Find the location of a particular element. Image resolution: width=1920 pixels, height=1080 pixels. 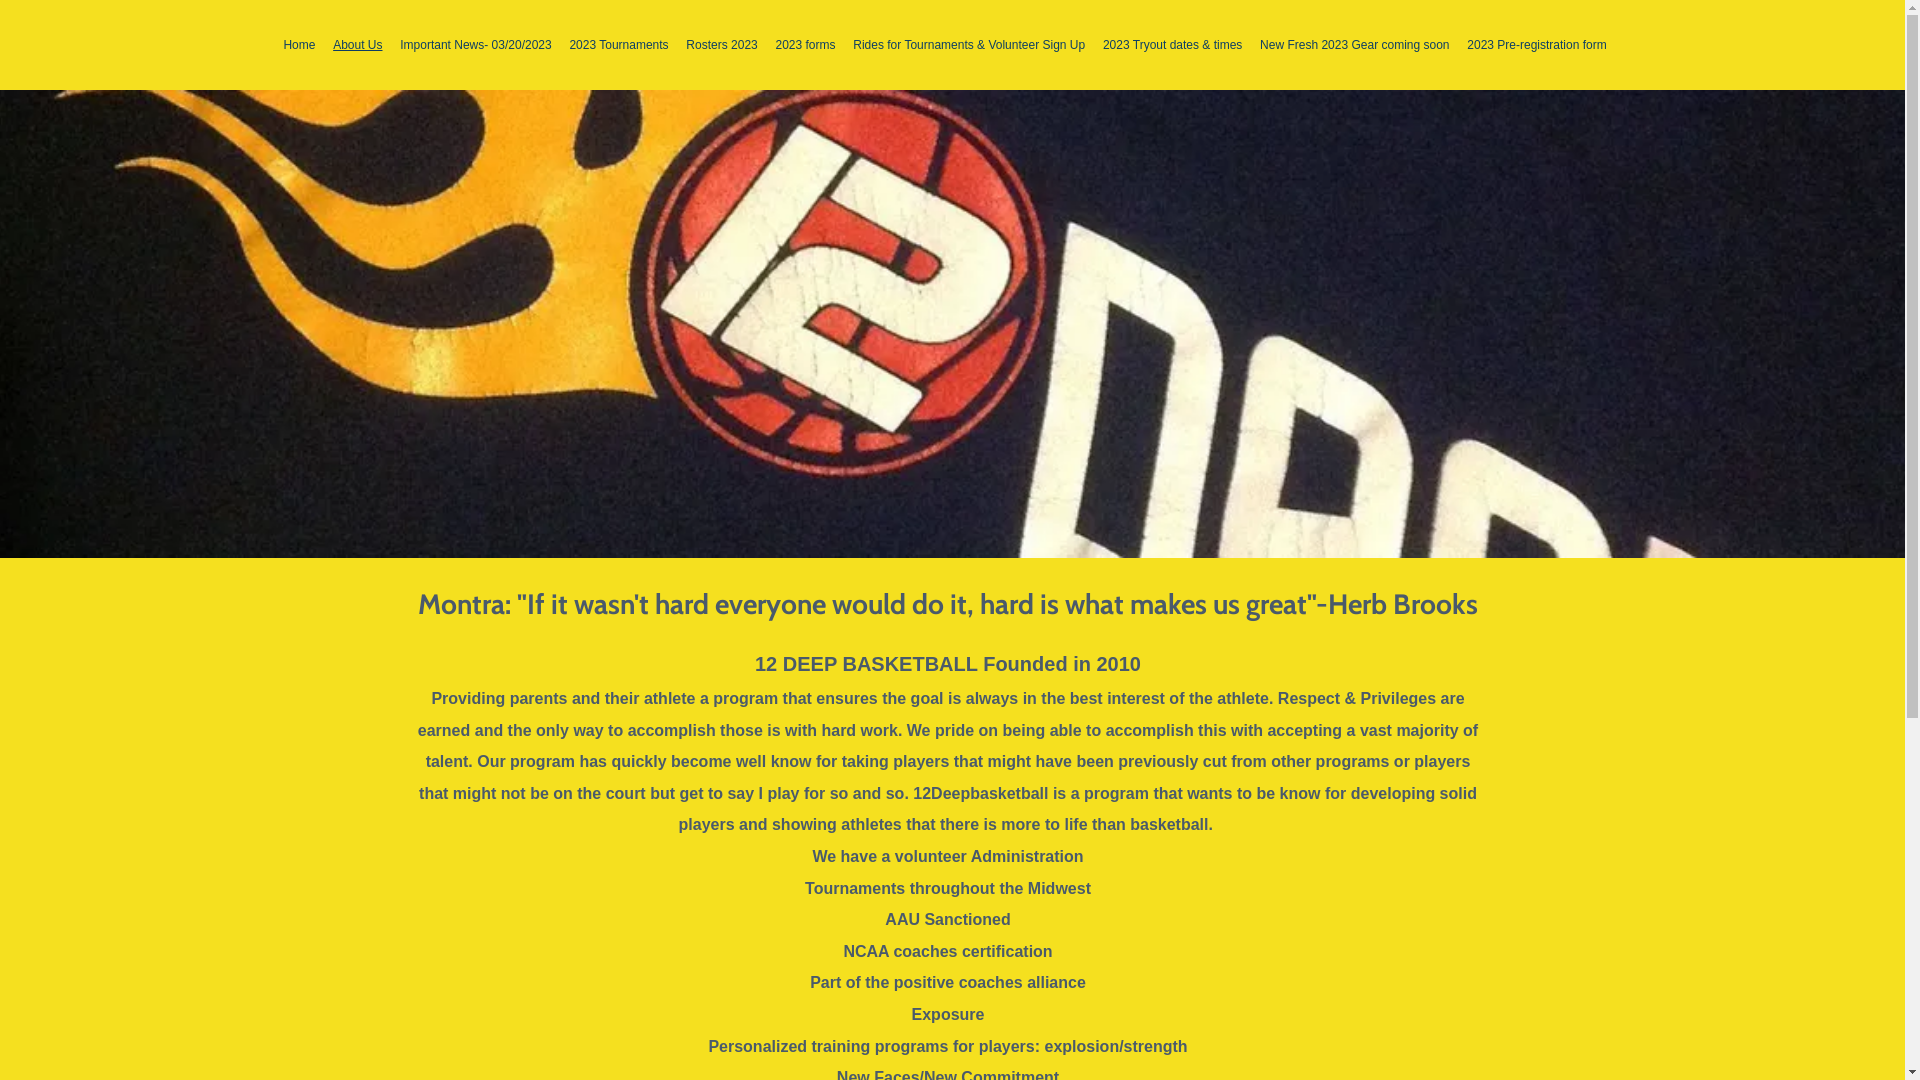

Rosters 2023 is located at coordinates (722, 45).